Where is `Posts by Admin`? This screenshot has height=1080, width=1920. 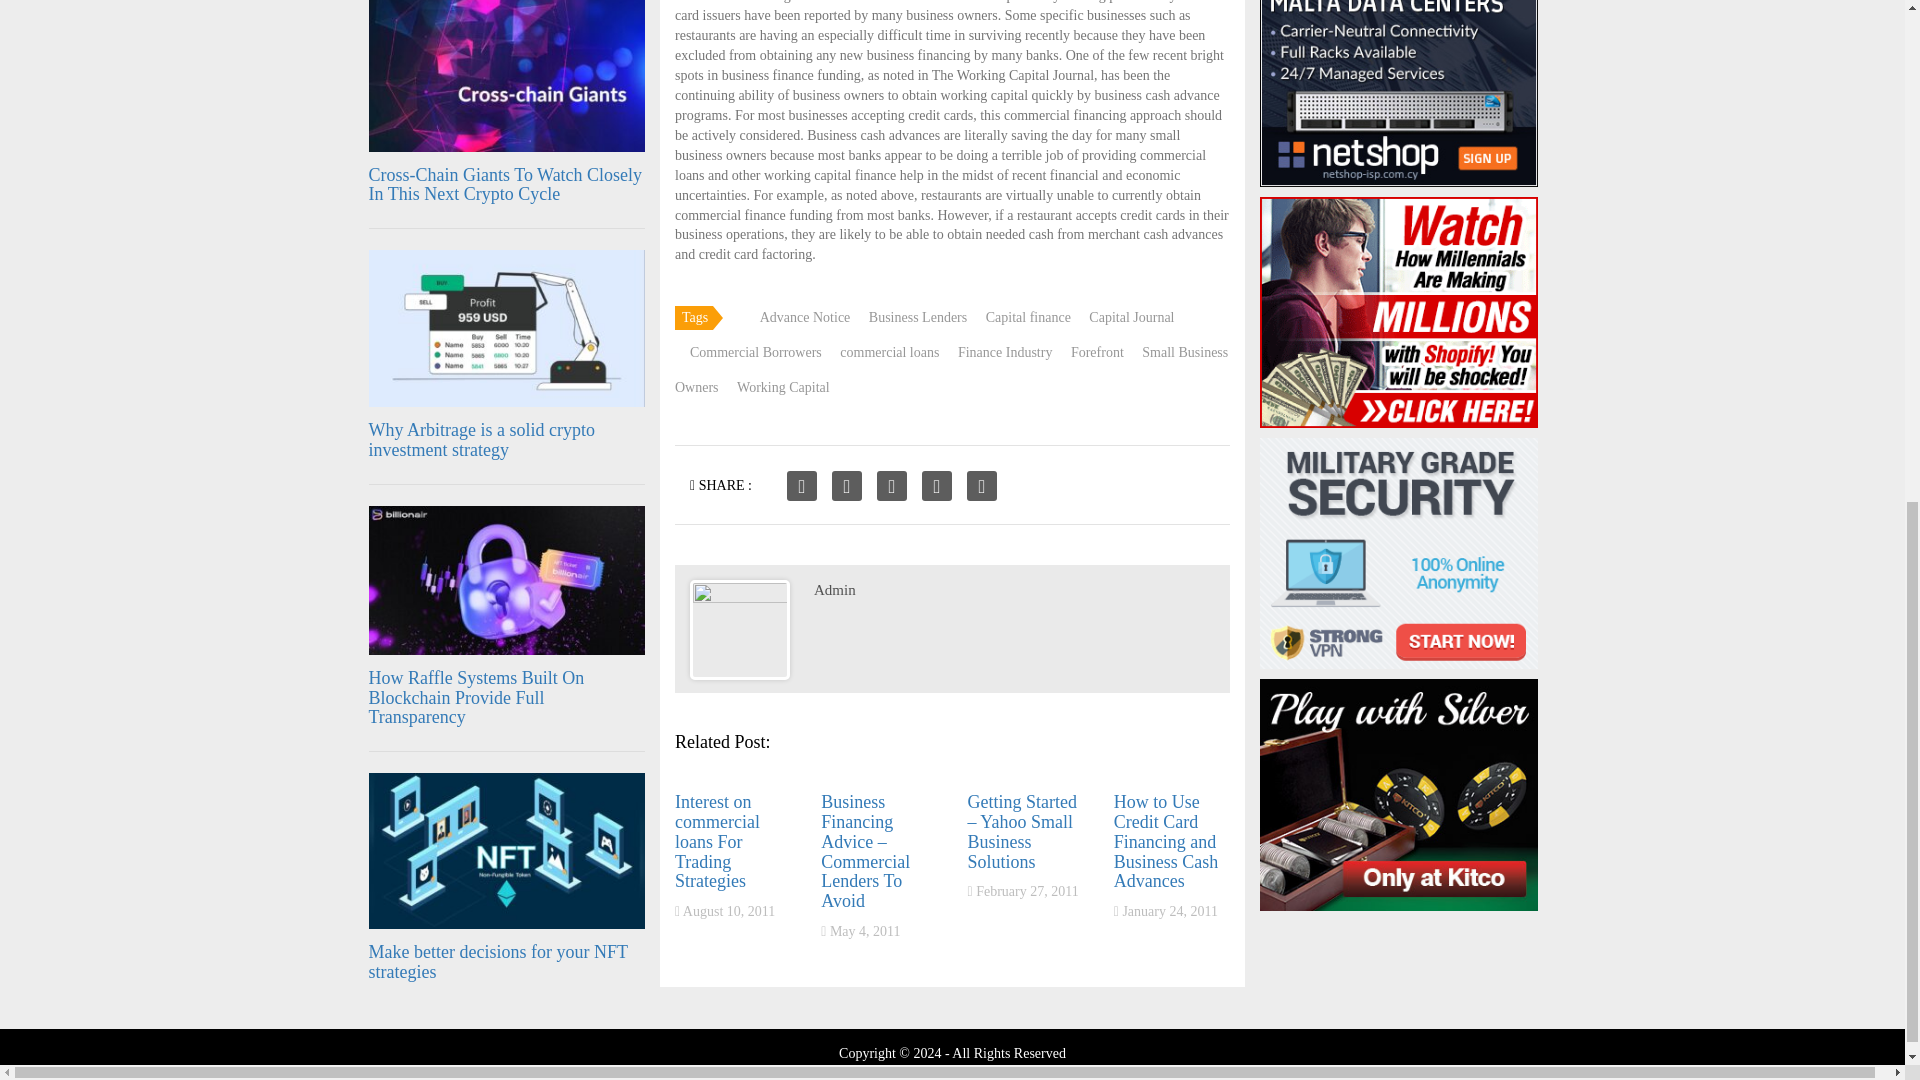
Posts by Admin is located at coordinates (835, 590).